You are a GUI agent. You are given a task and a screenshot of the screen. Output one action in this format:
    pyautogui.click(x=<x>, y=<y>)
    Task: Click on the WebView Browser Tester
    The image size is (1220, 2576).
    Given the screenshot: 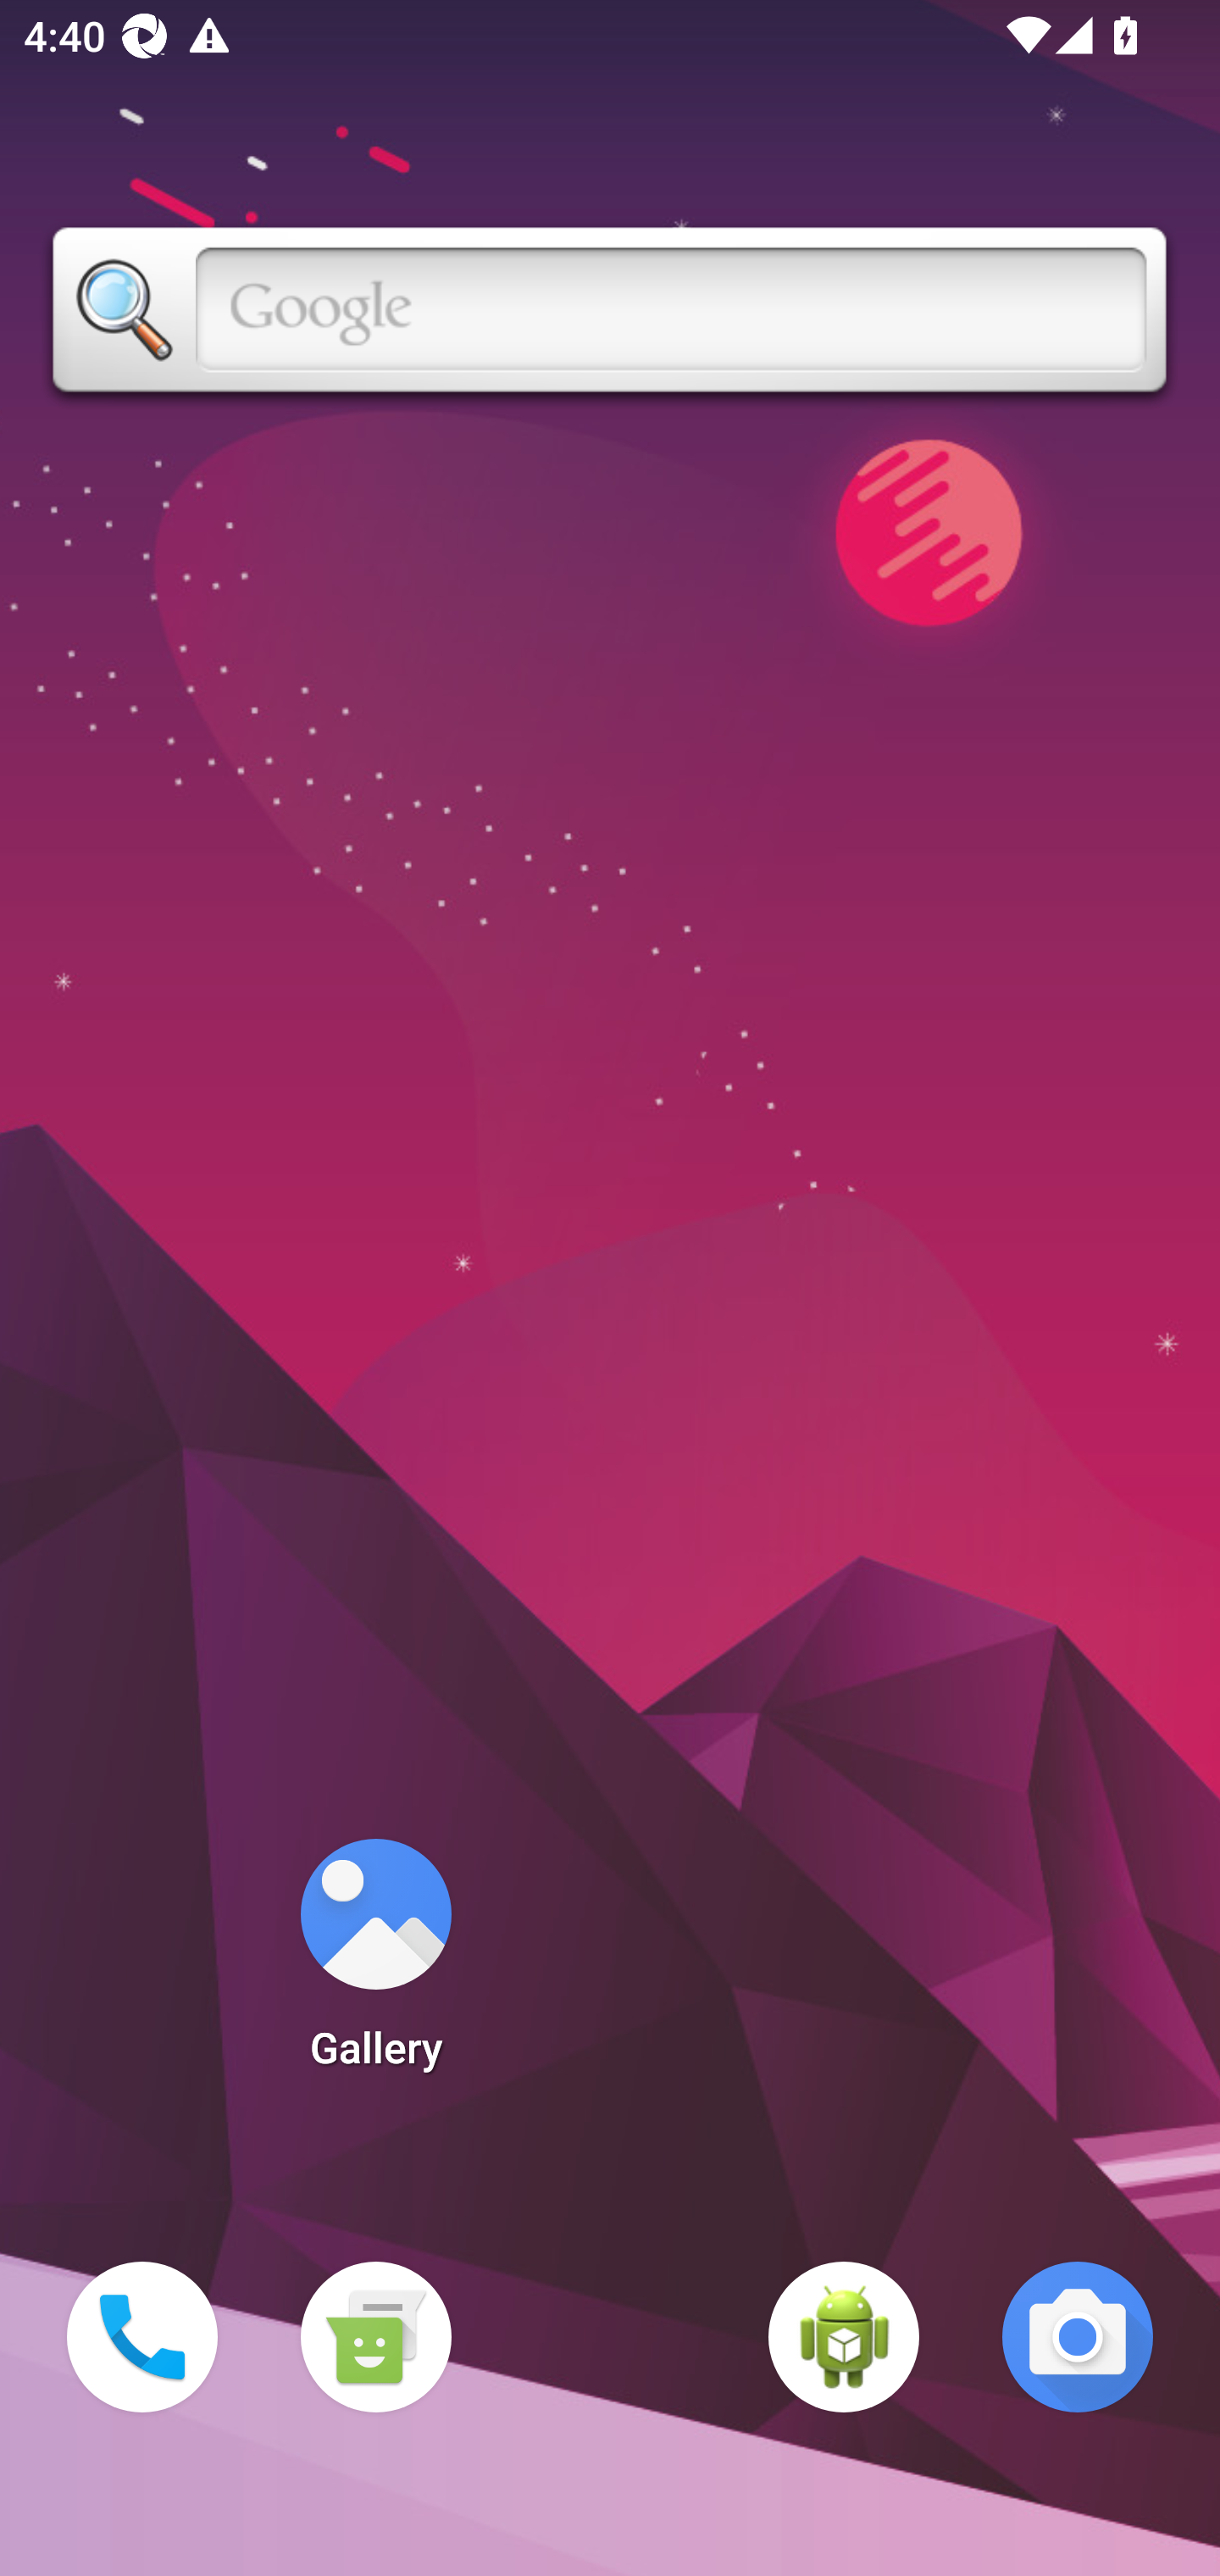 What is the action you would take?
    pyautogui.click(x=844, y=2337)
    